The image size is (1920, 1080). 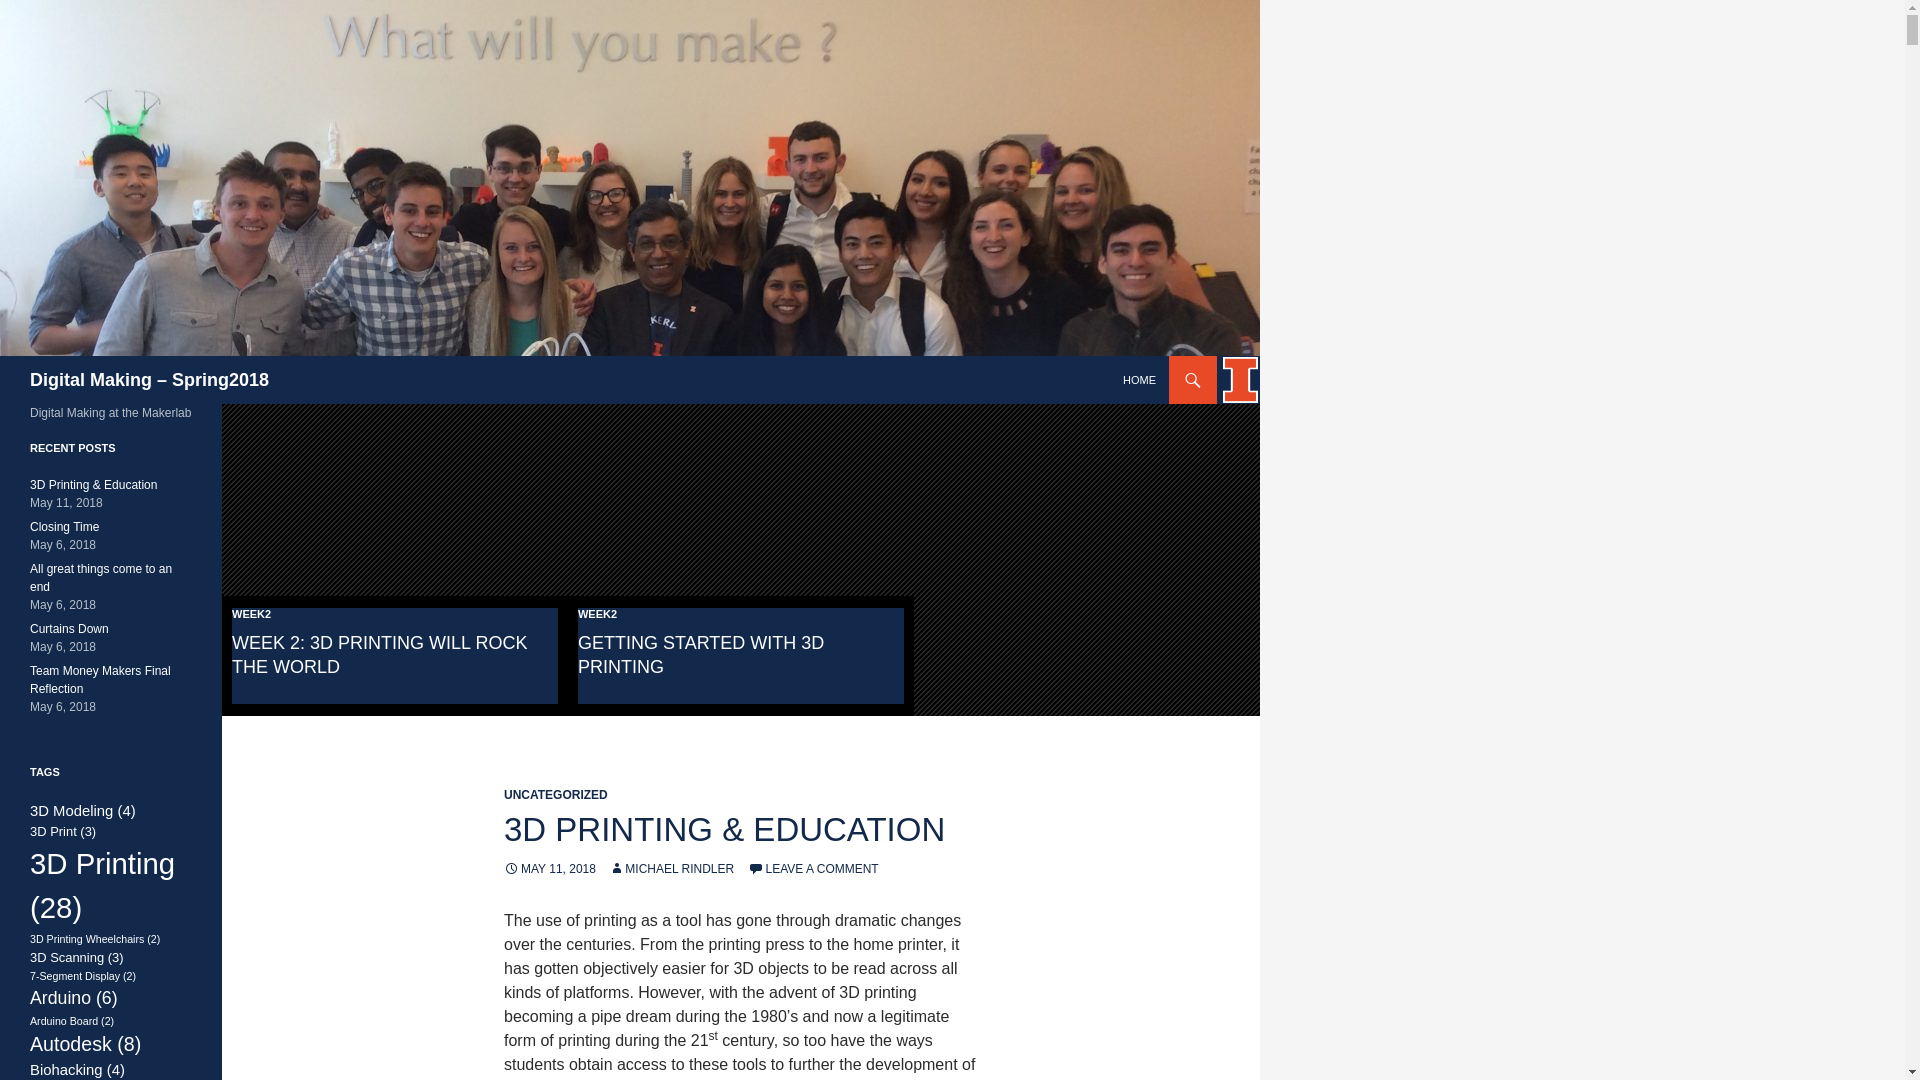 I want to click on MICHAEL RINDLER, so click(x=670, y=868).